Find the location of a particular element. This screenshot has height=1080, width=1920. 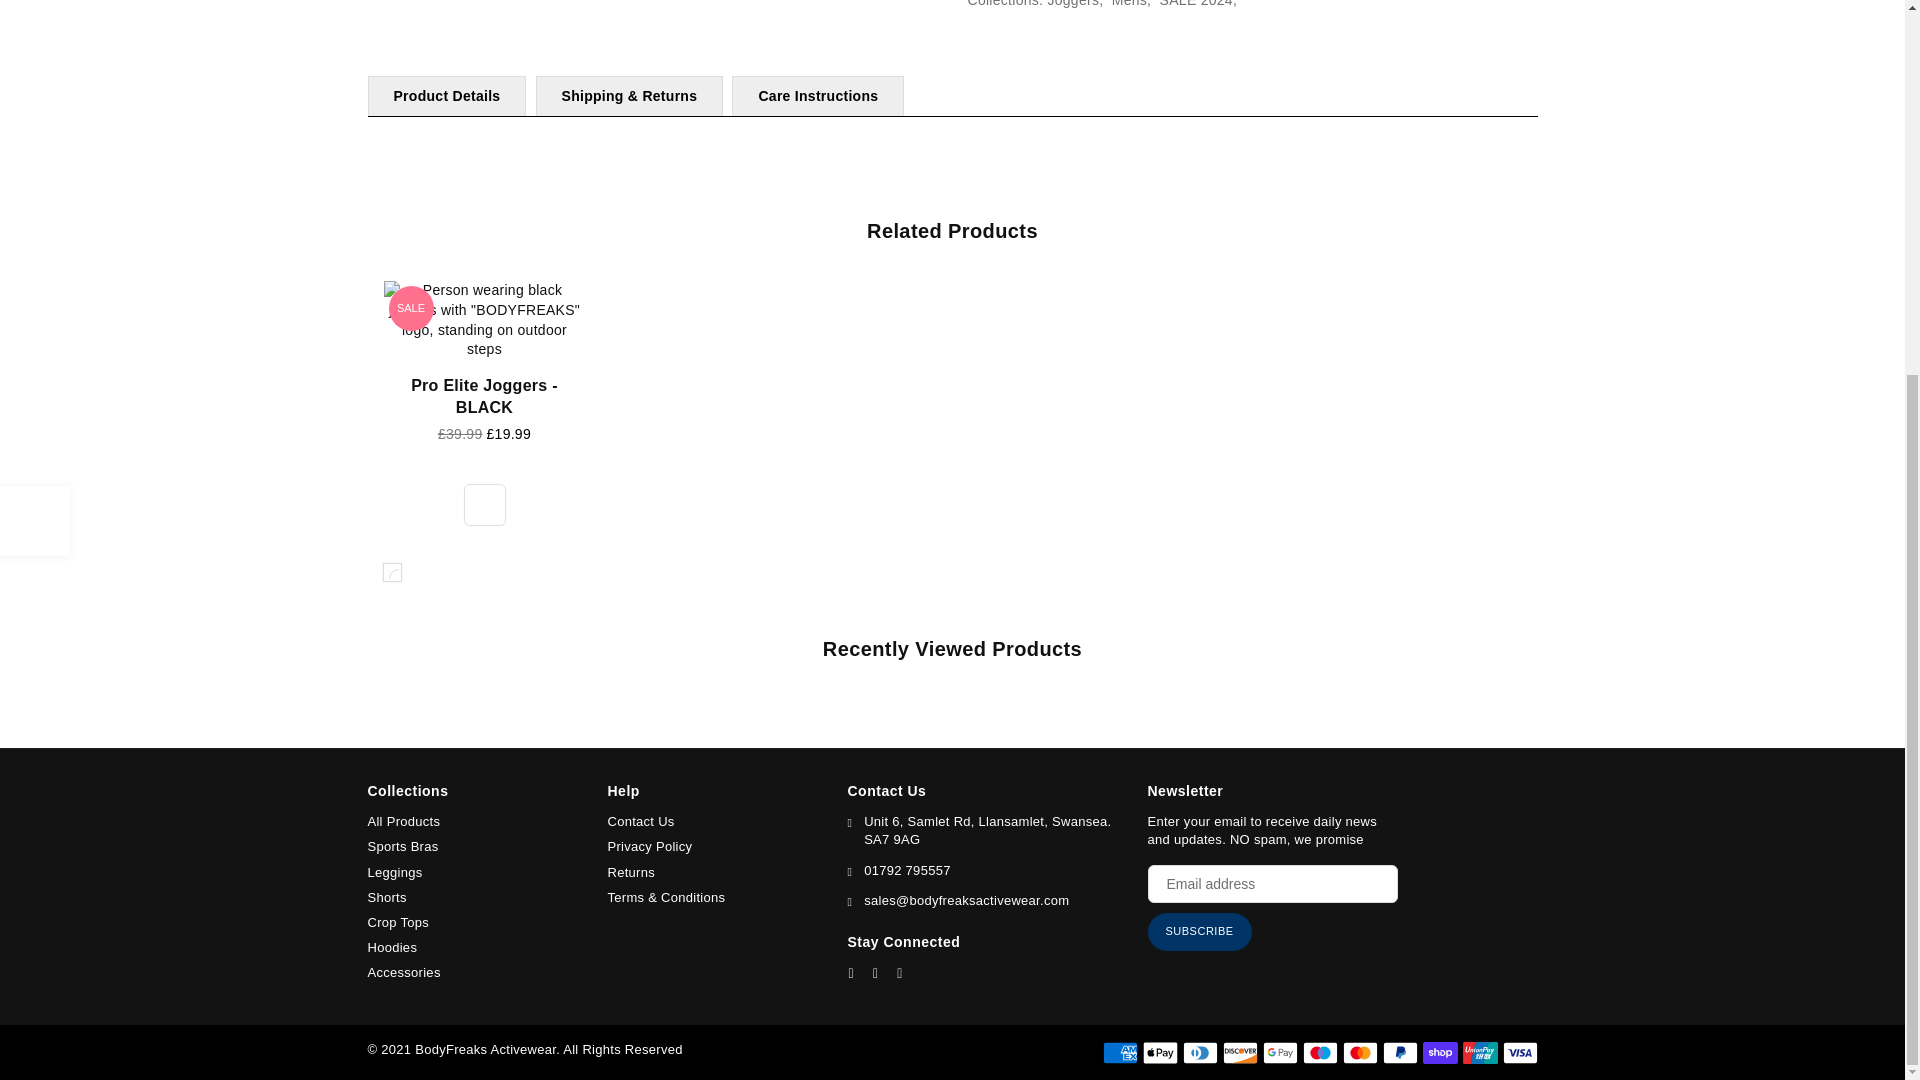

PayPal is located at coordinates (1399, 1052).